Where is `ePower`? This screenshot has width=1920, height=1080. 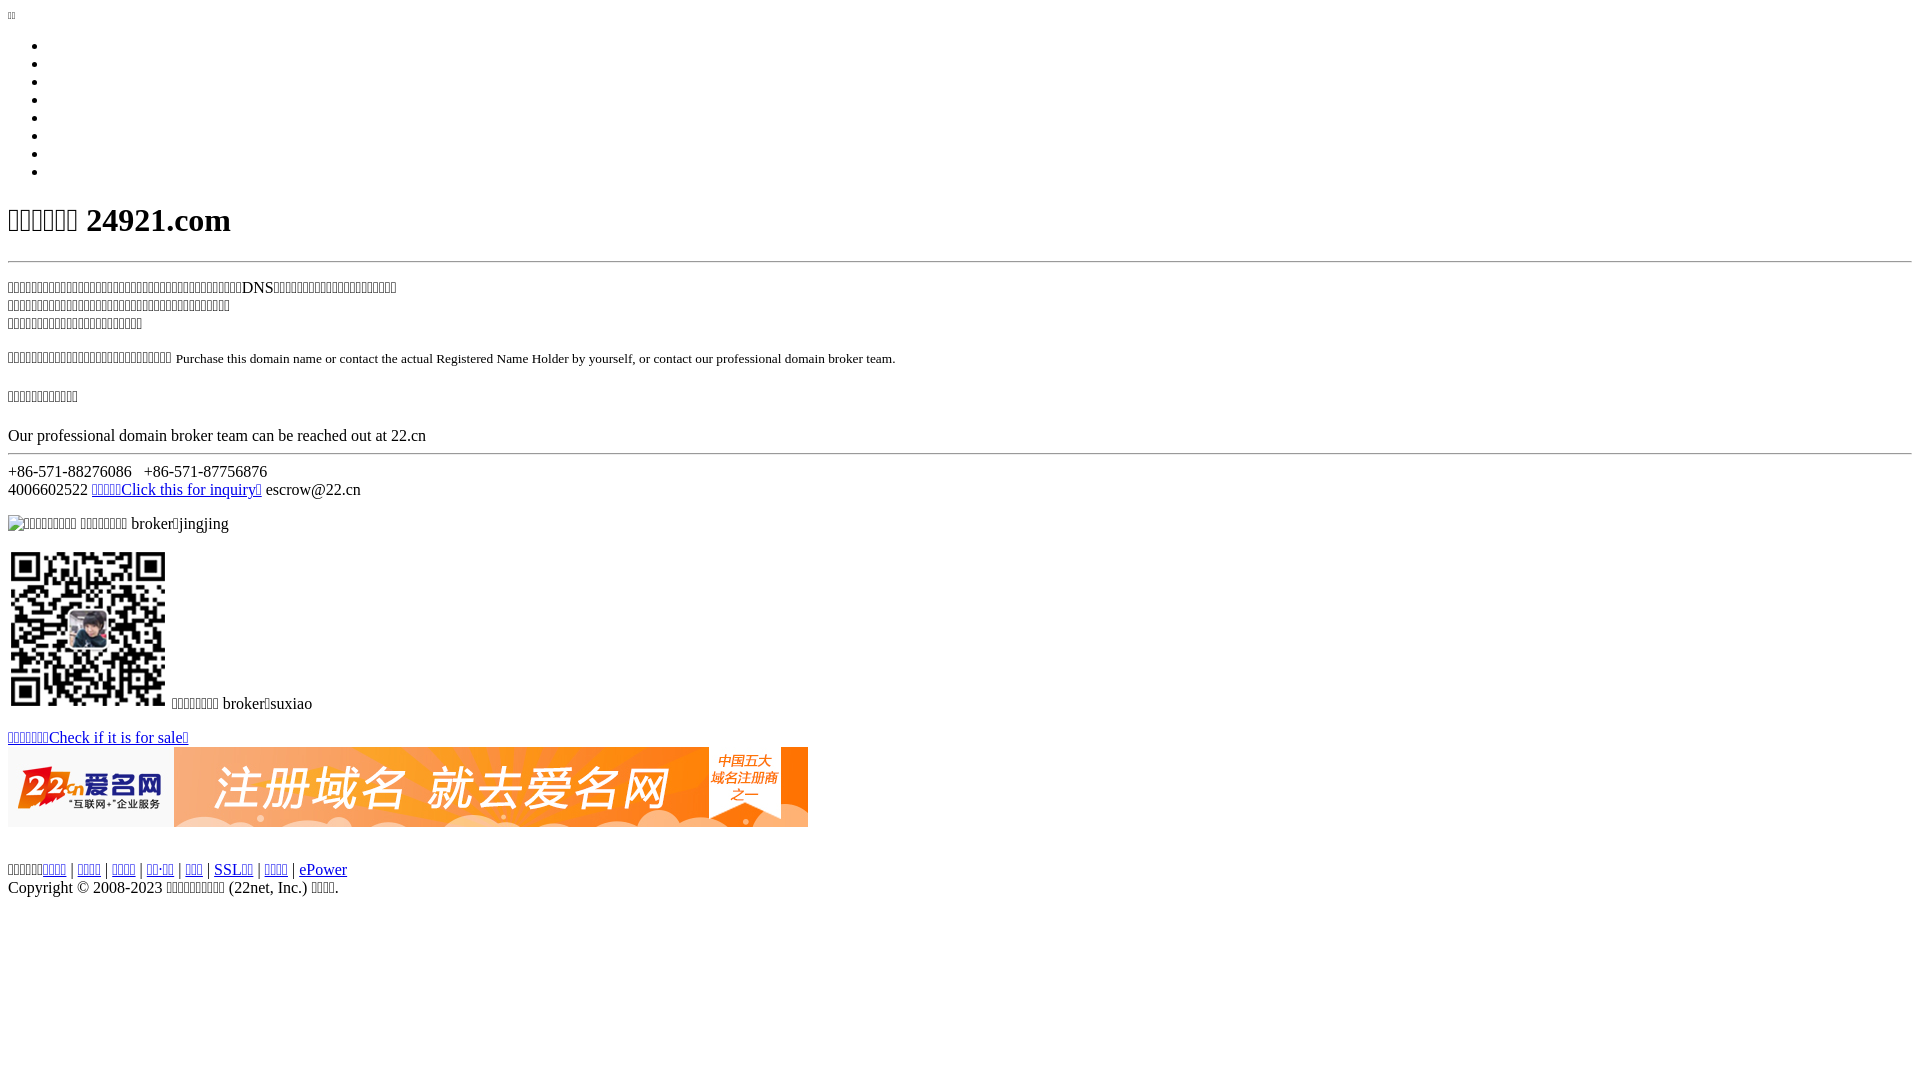
ePower is located at coordinates (323, 870).